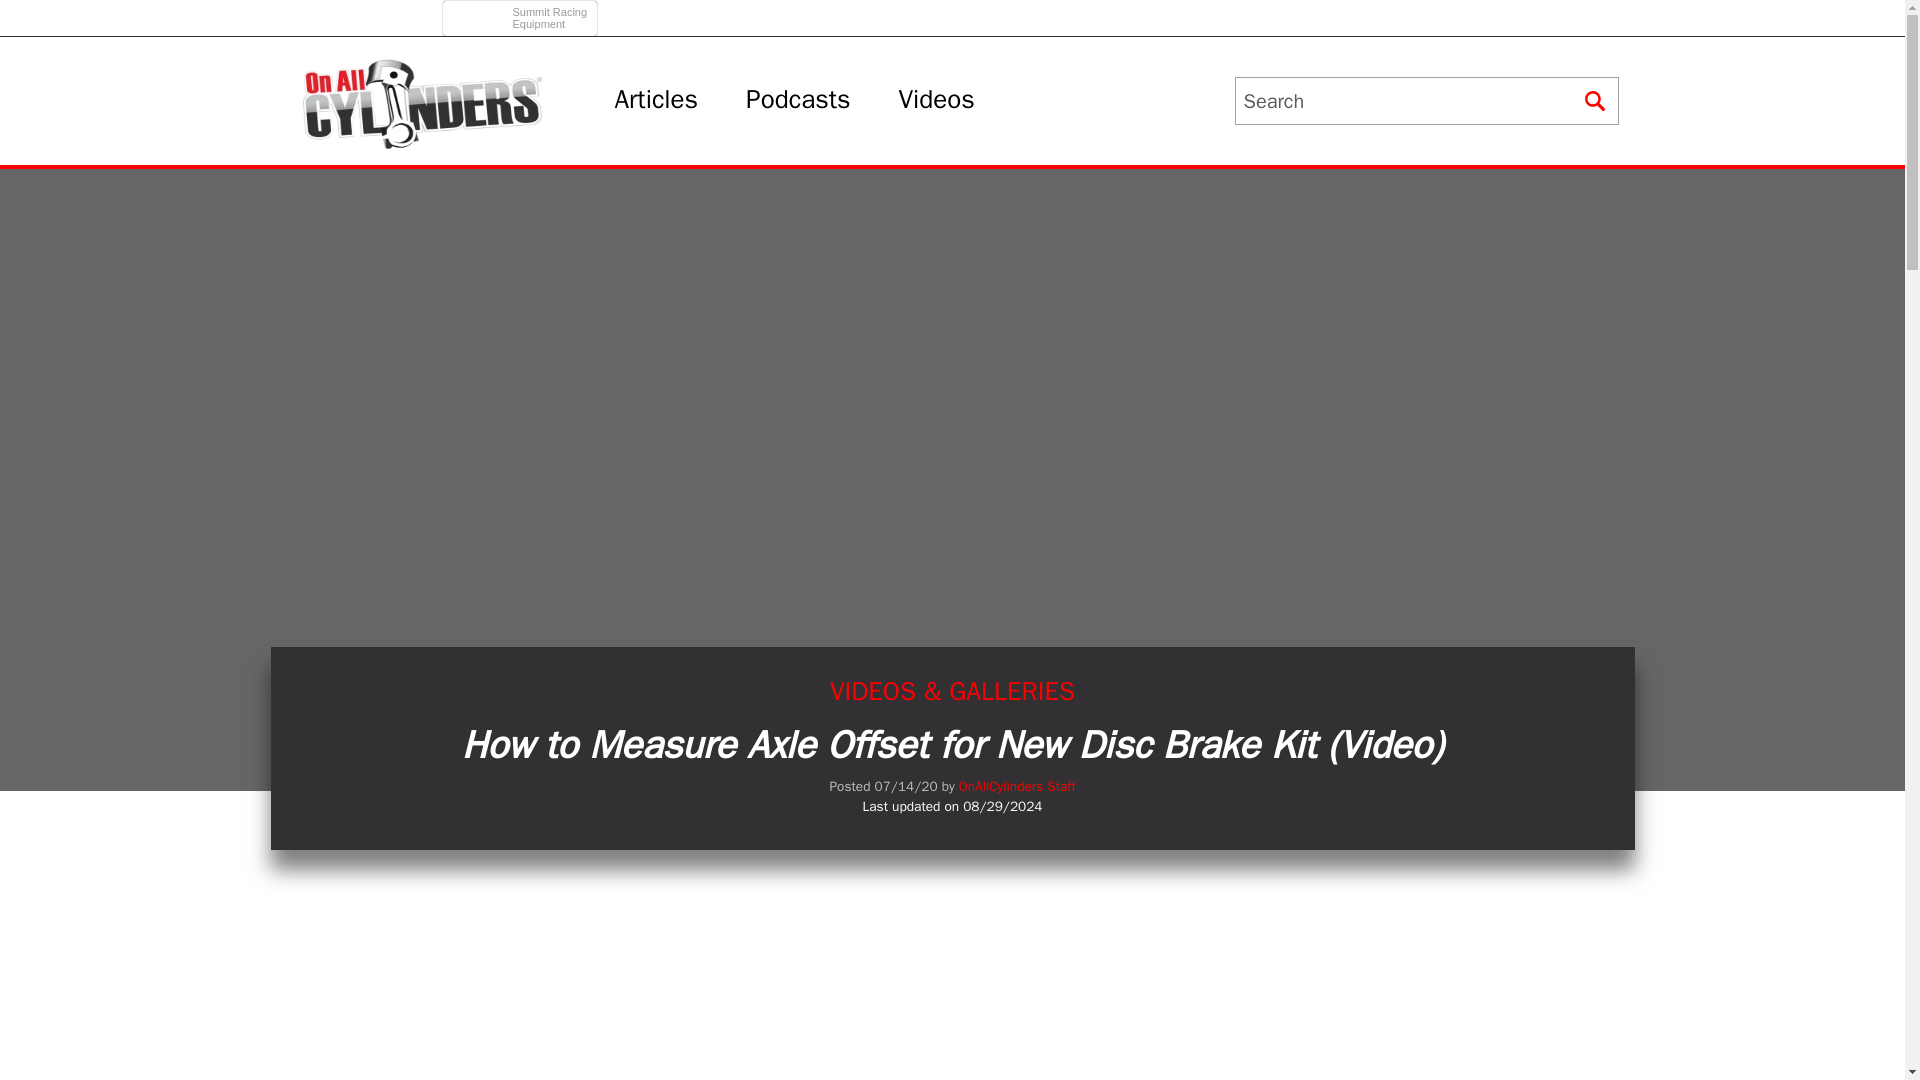 The height and width of the screenshot is (1080, 1920). I want to click on Podcasts, so click(798, 100).